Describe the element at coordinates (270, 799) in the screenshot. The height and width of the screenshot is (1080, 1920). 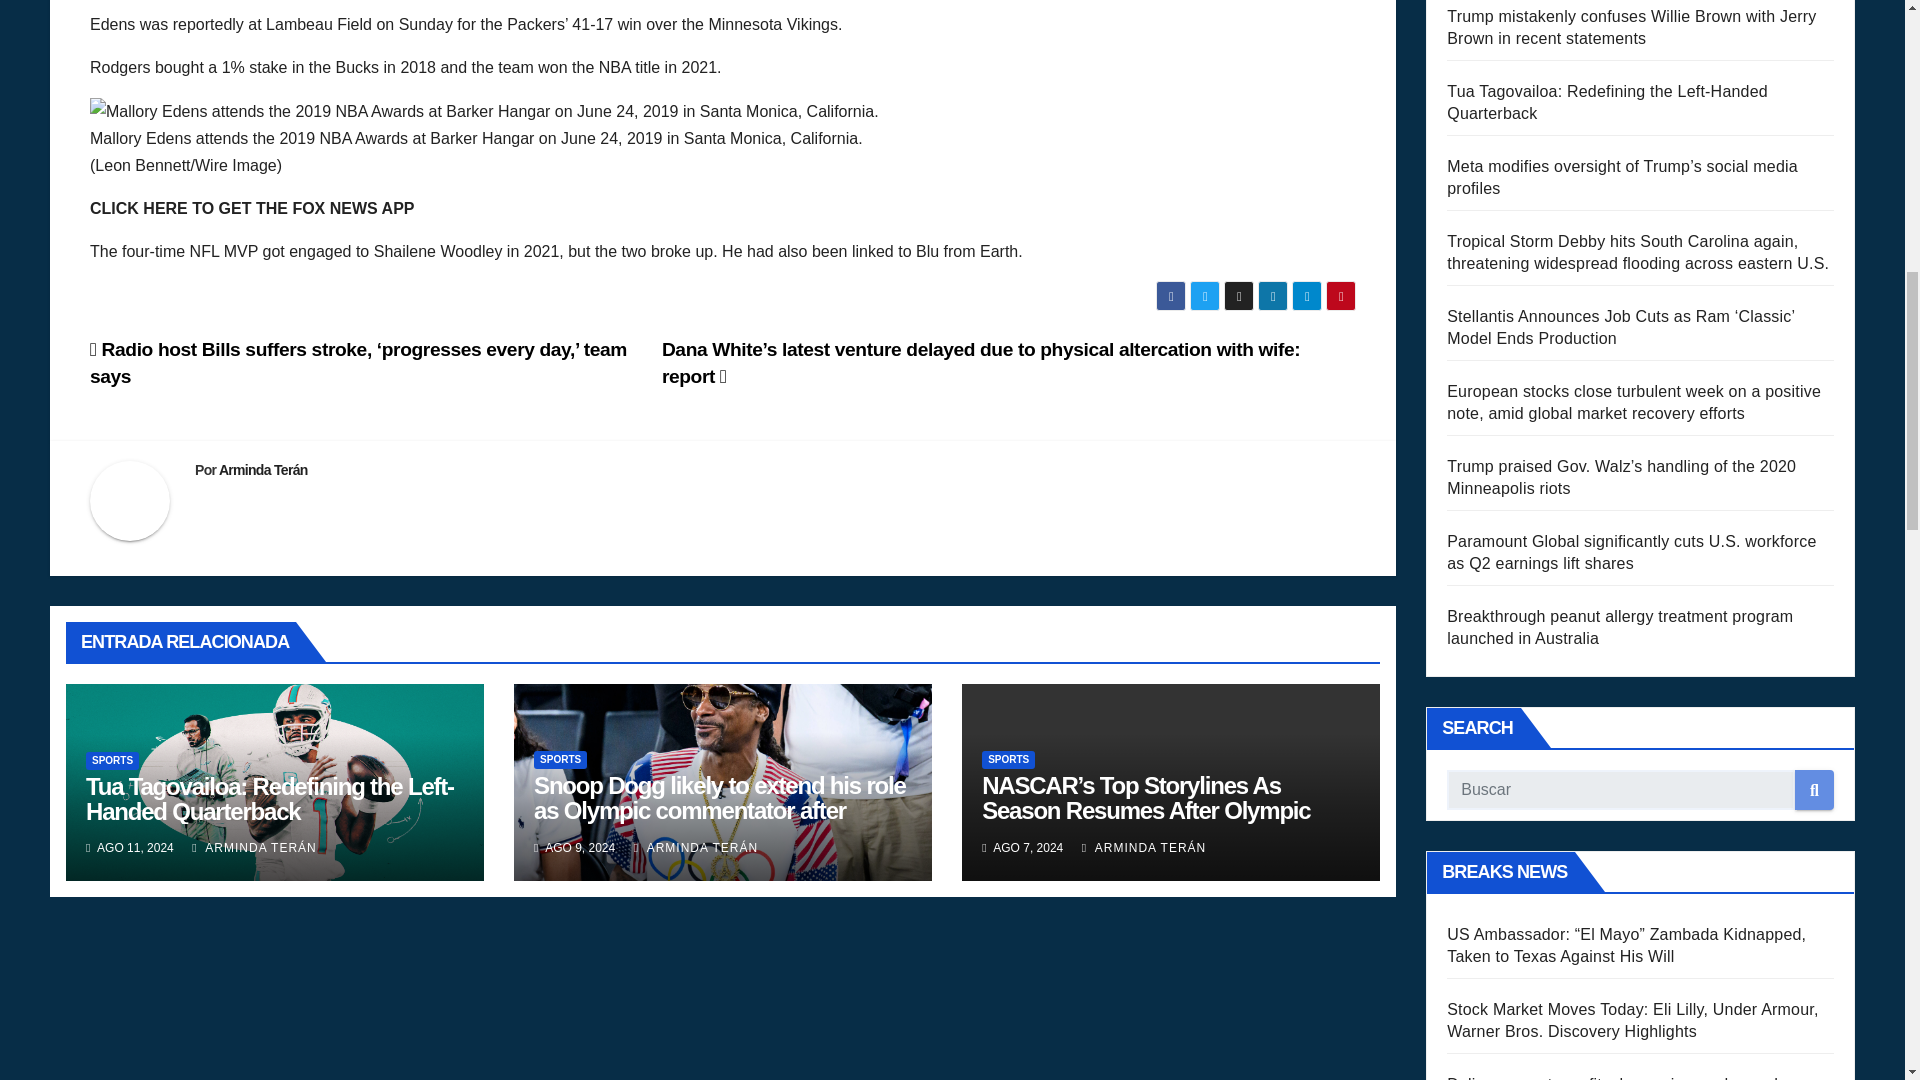
I see `Tua Tagovailoa: Redefining the Left-Handed Quarterback` at that location.